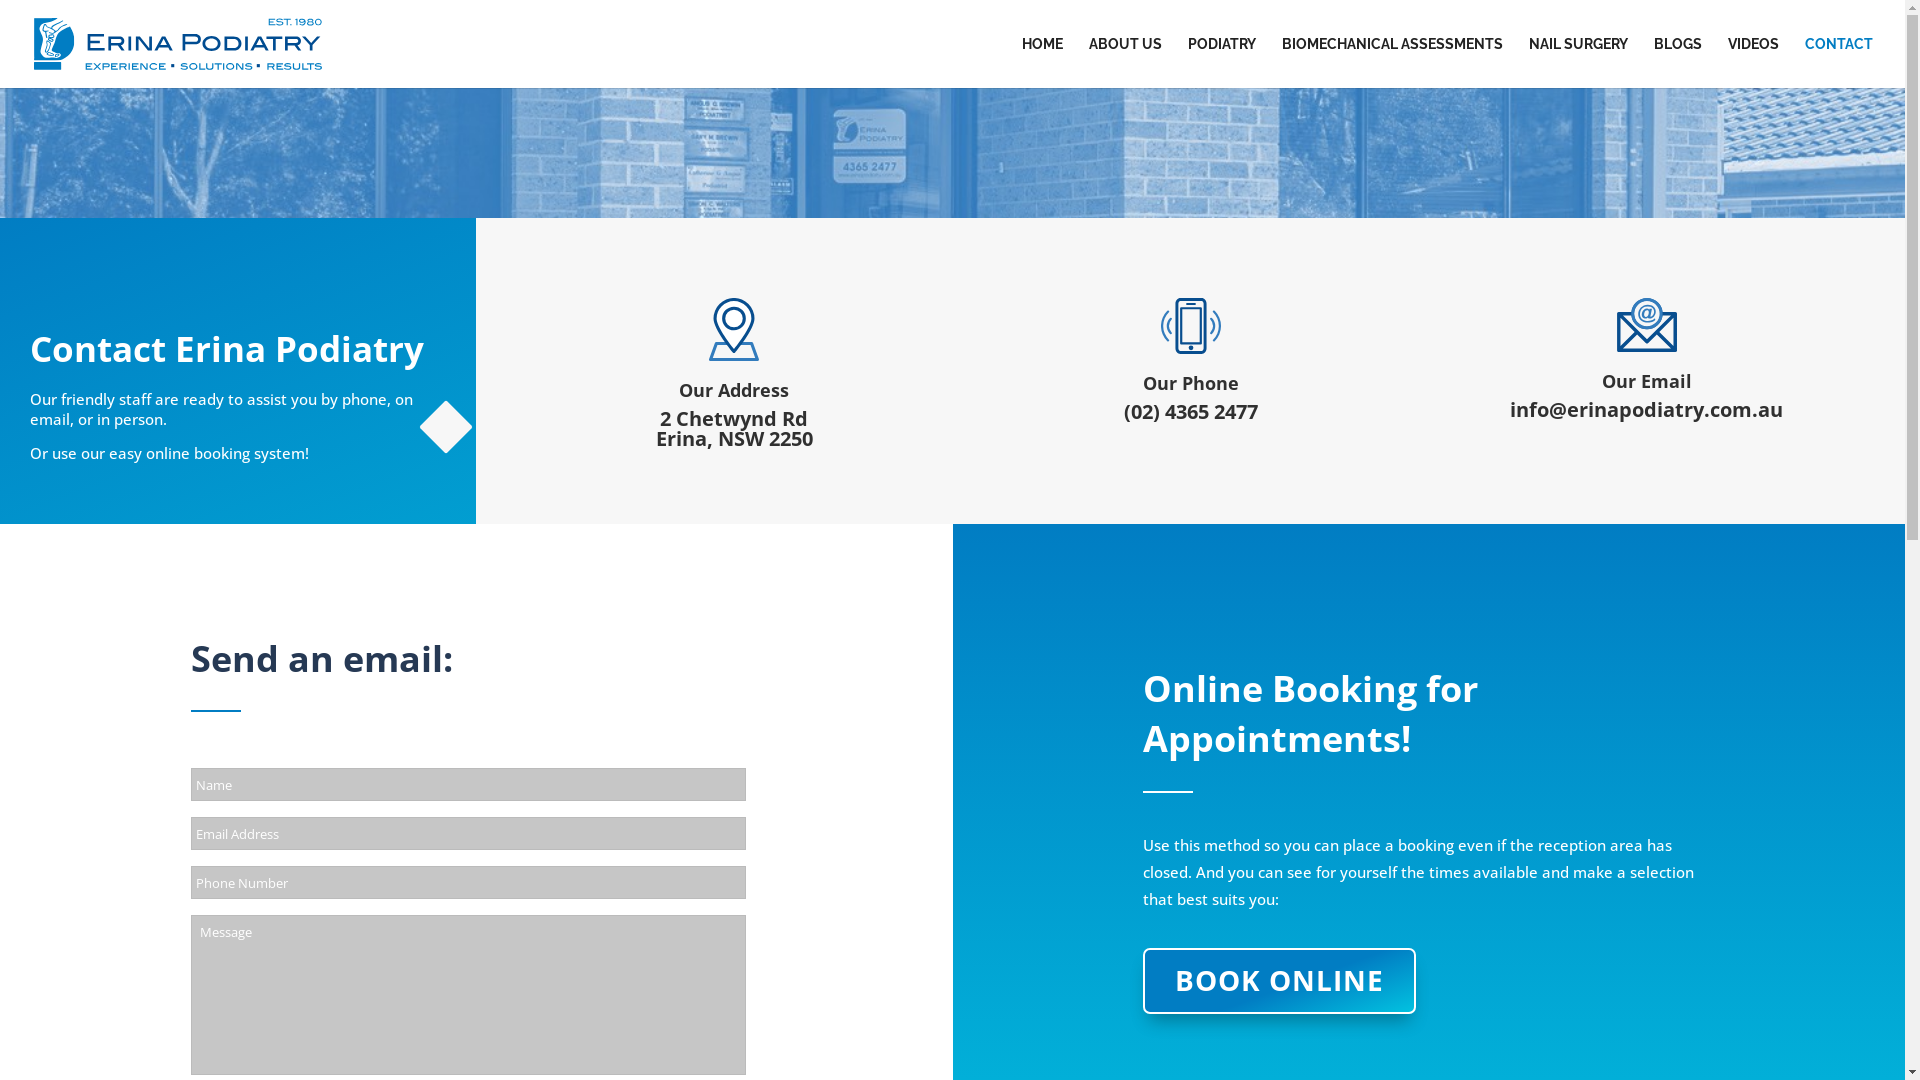  I want to click on CONTACT, so click(1839, 62).